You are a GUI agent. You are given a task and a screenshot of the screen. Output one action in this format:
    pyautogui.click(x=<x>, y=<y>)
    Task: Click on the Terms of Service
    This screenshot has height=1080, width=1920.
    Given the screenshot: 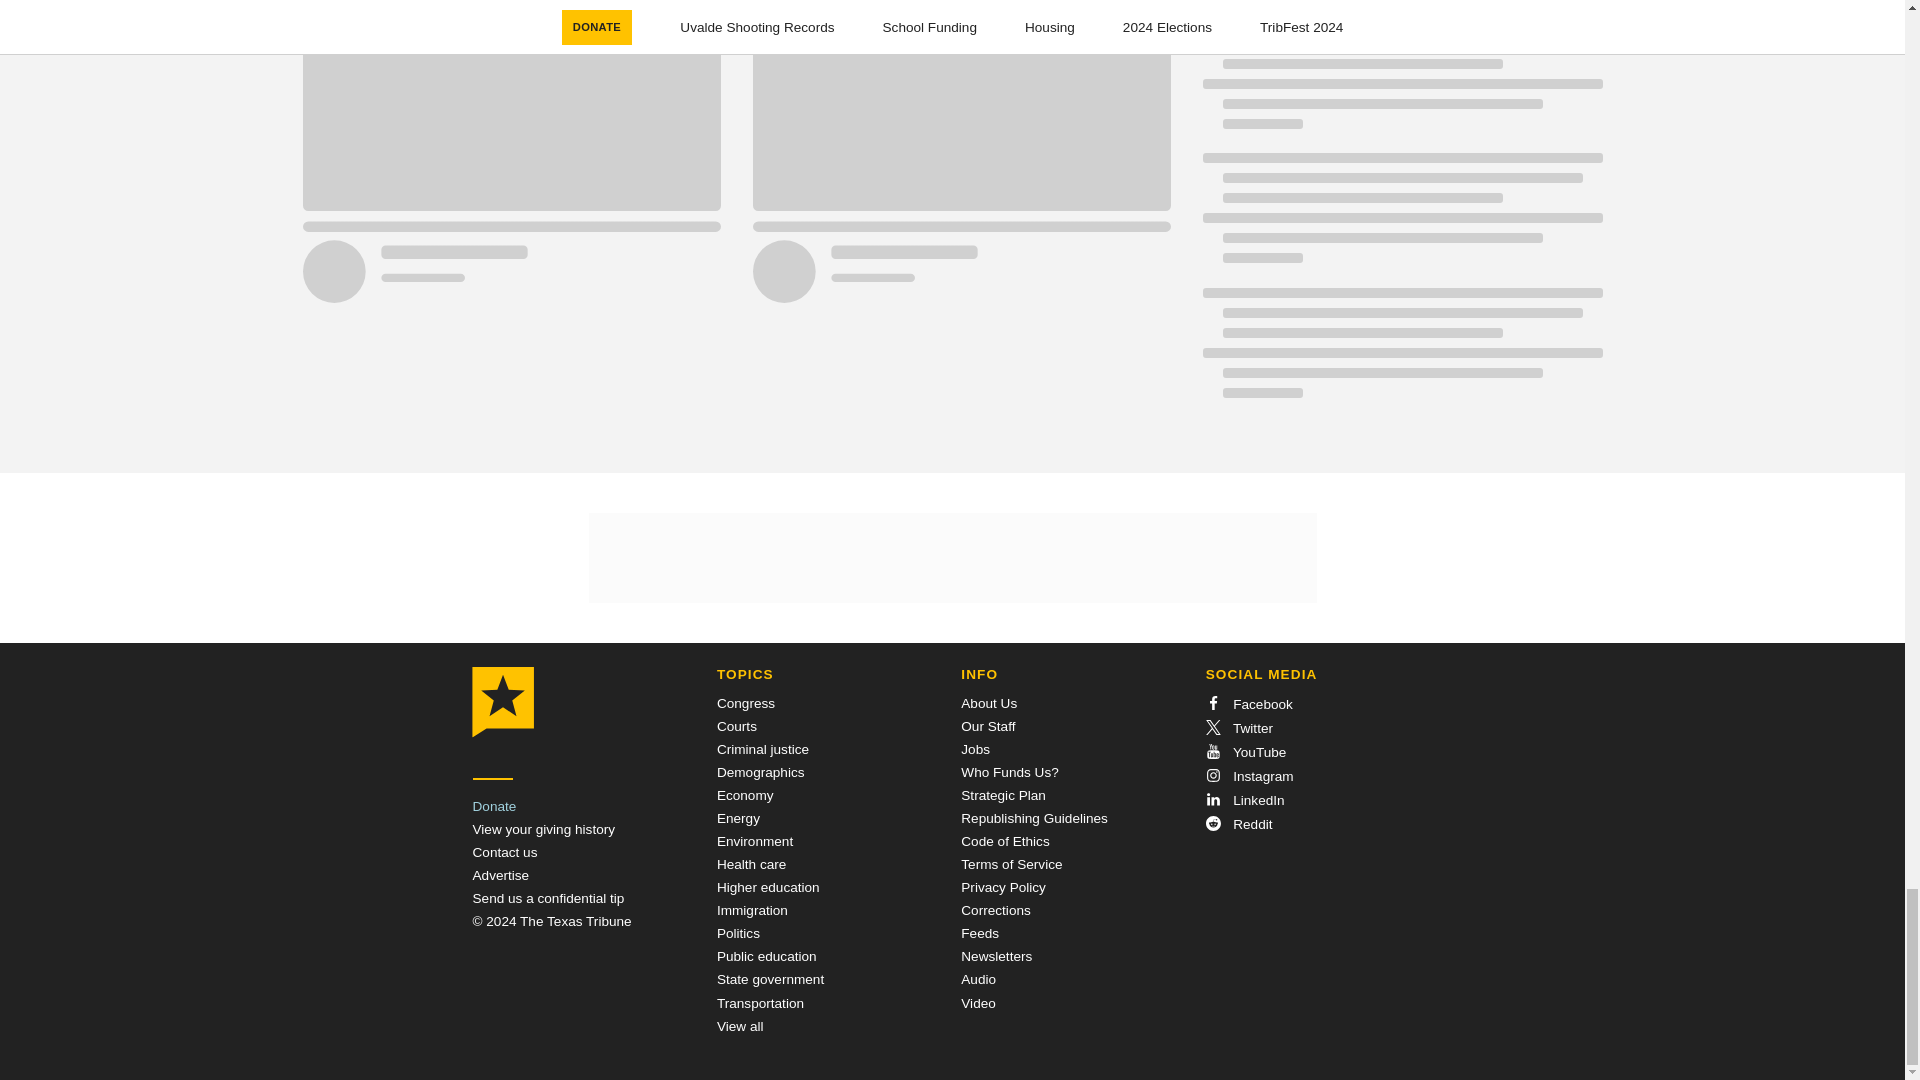 What is the action you would take?
    pyautogui.click(x=1011, y=864)
    